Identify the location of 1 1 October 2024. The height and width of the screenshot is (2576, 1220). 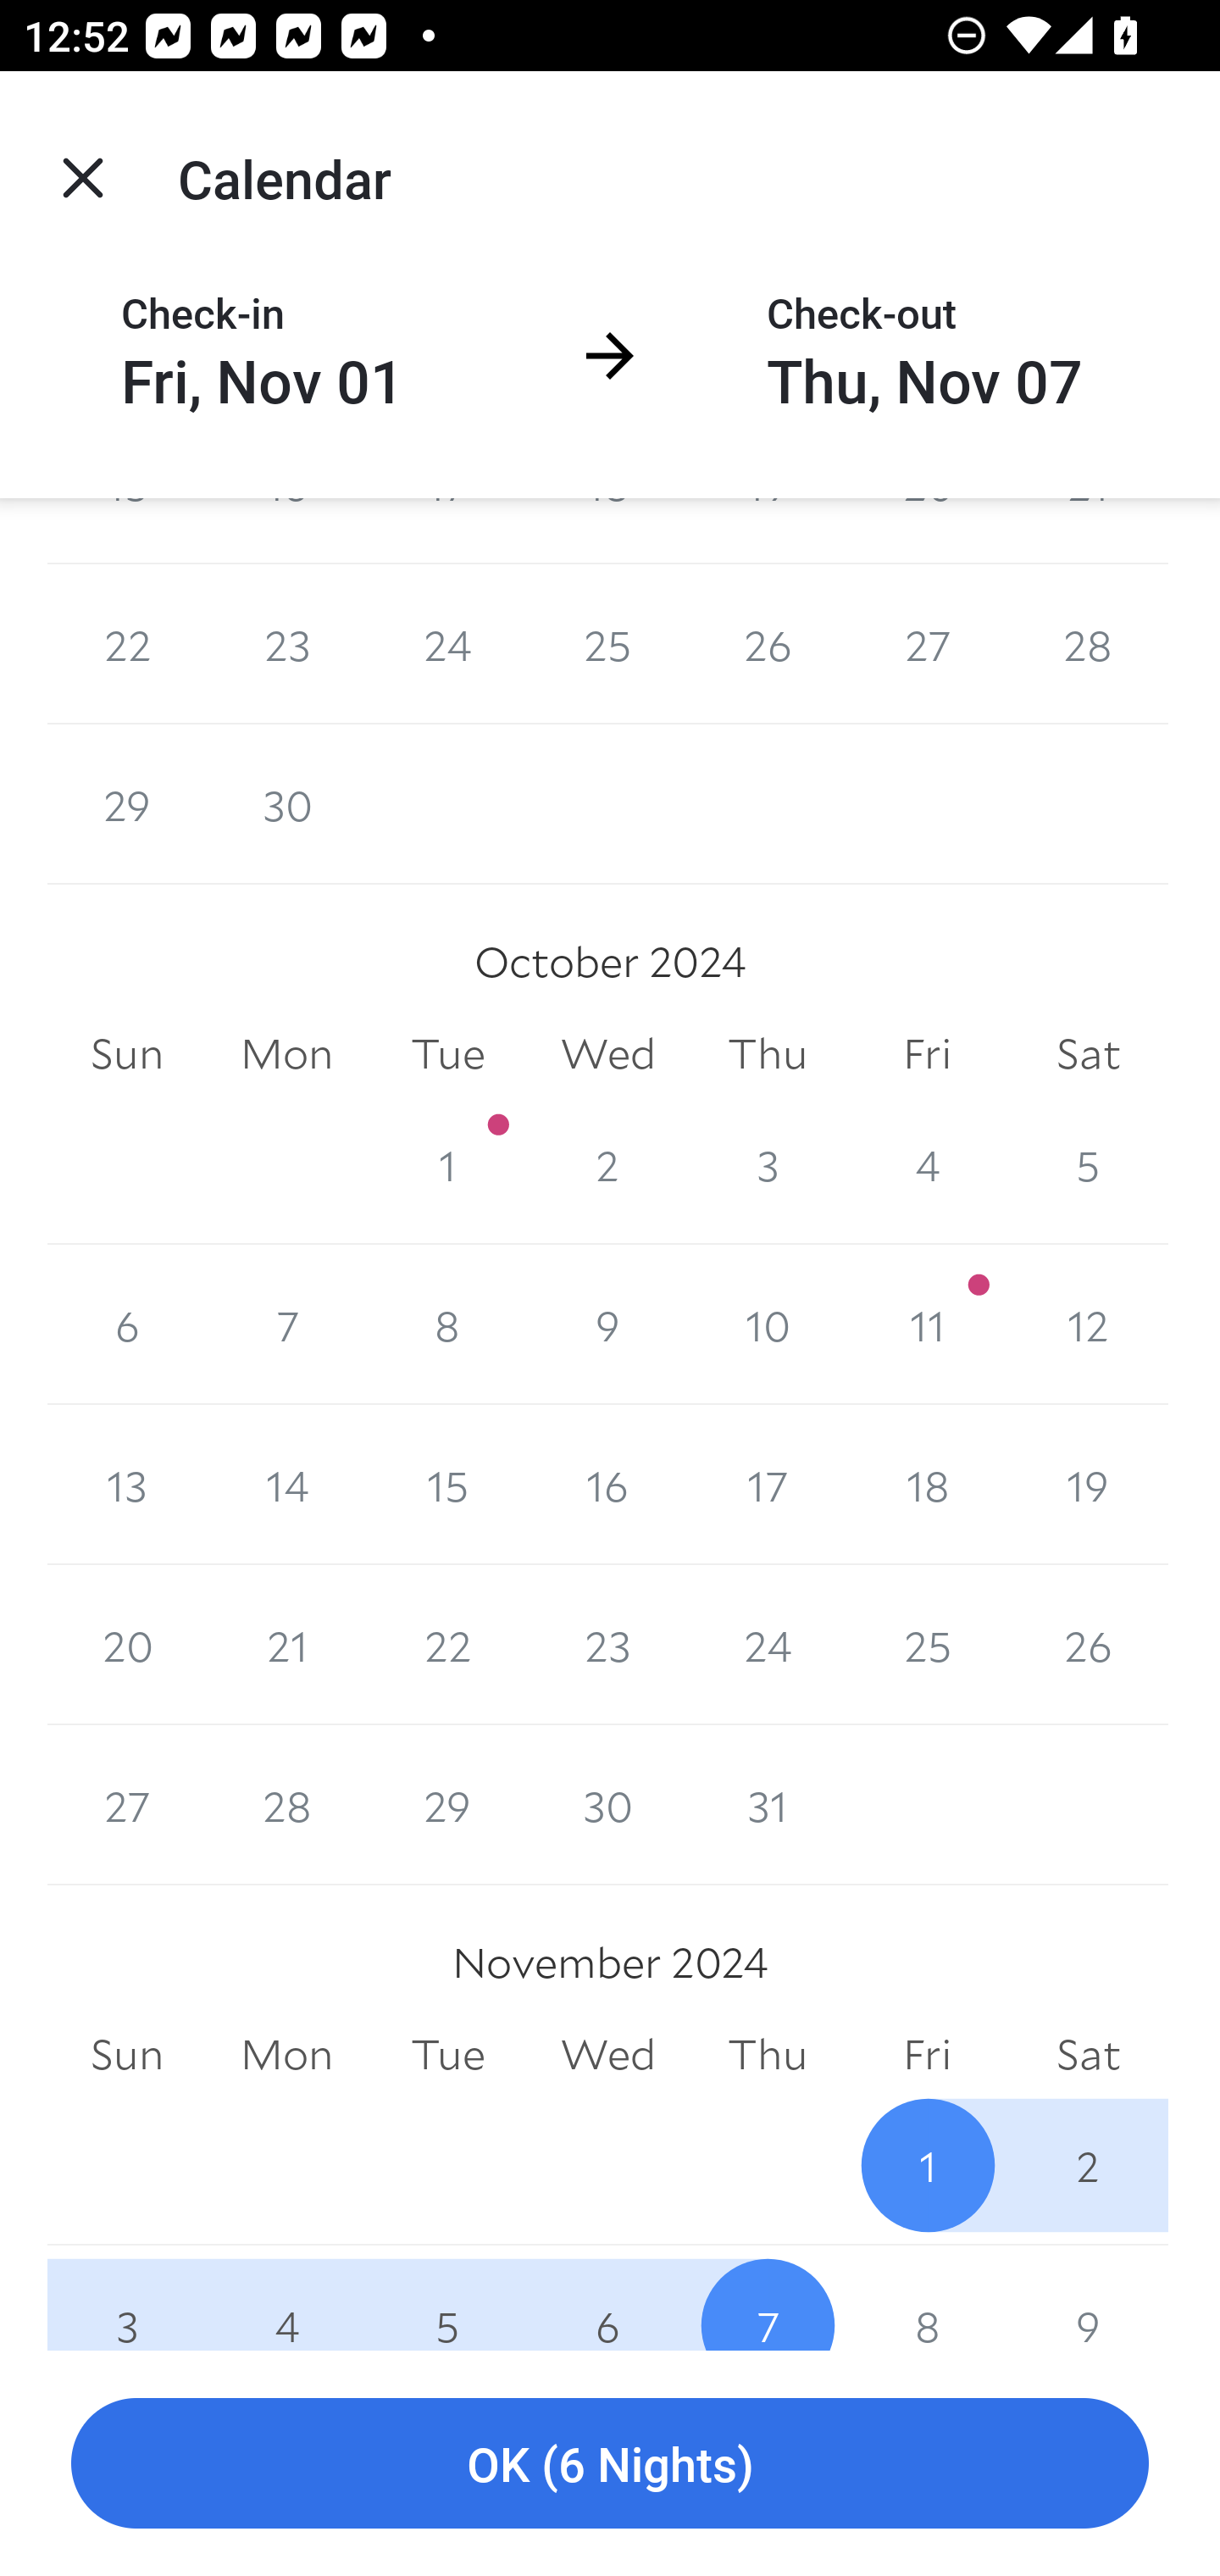
(447, 1164).